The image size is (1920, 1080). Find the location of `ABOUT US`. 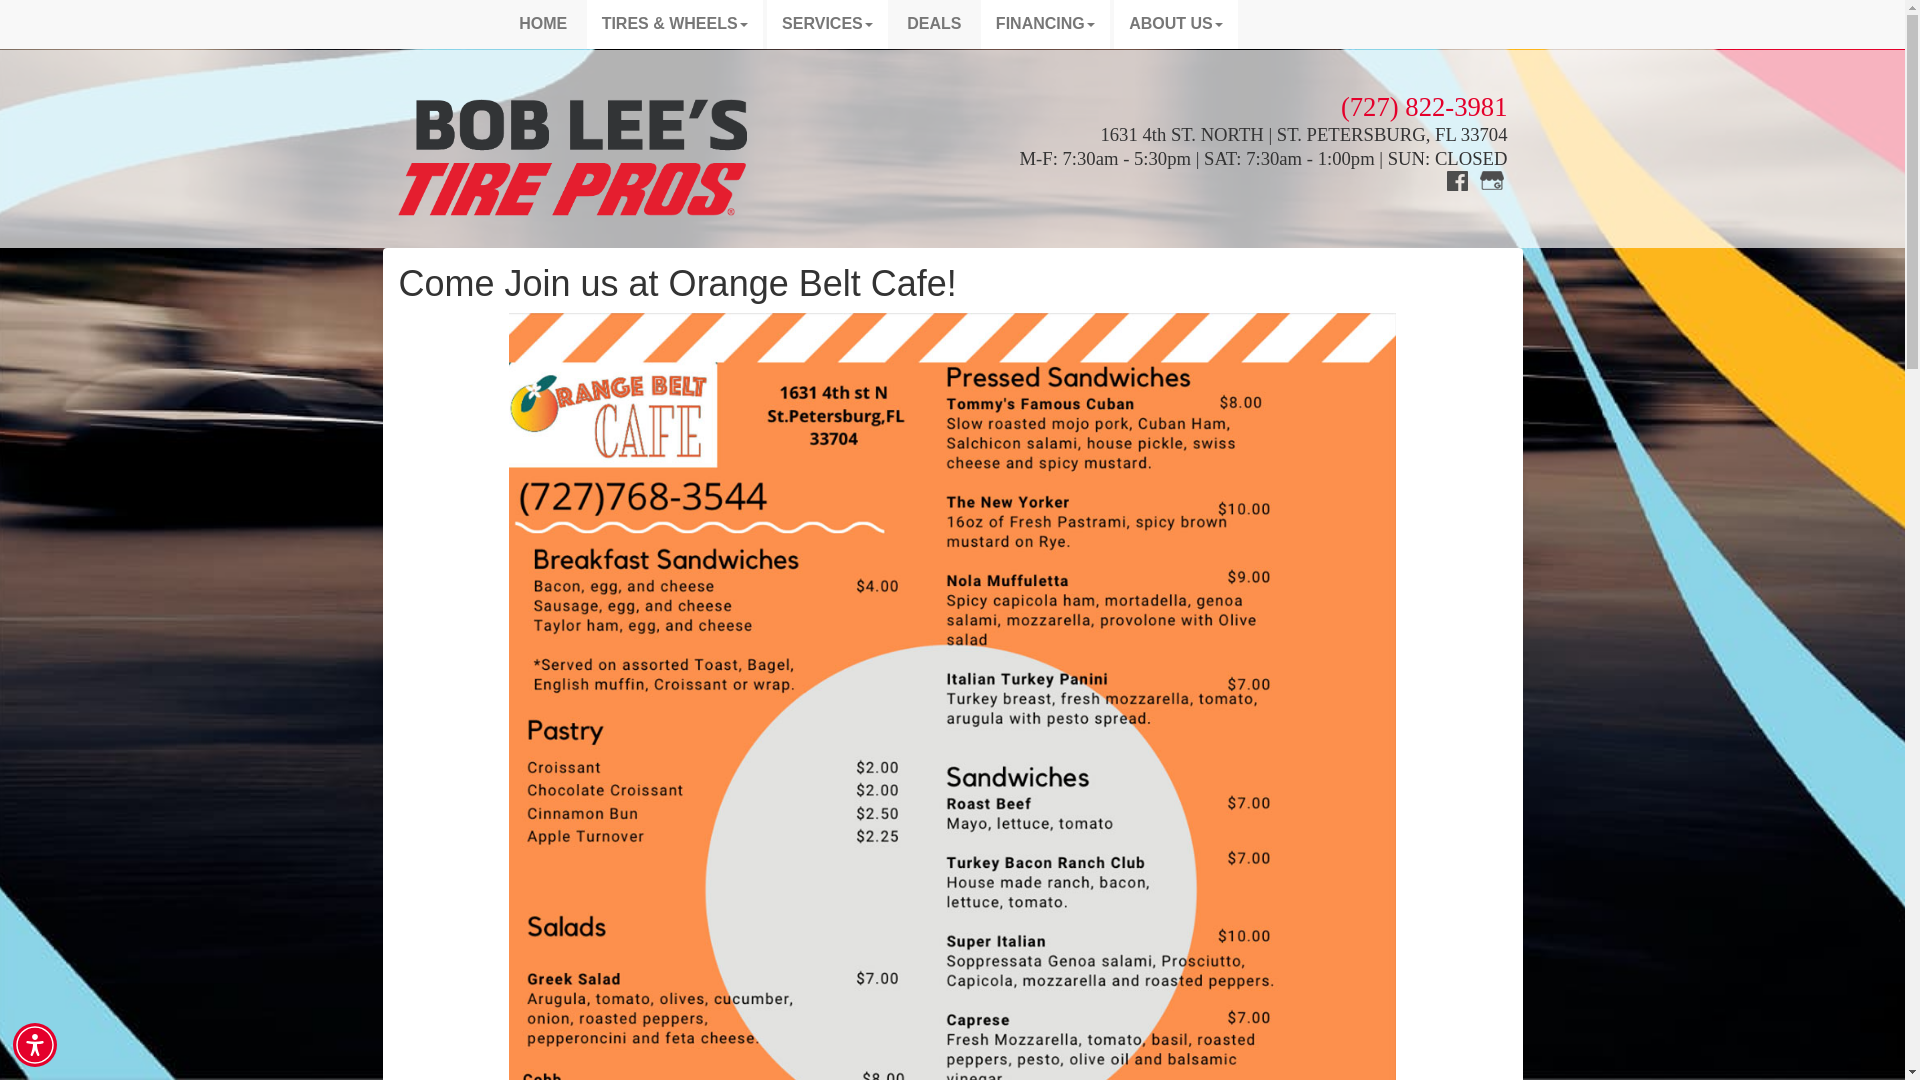

ABOUT US is located at coordinates (1176, 24).